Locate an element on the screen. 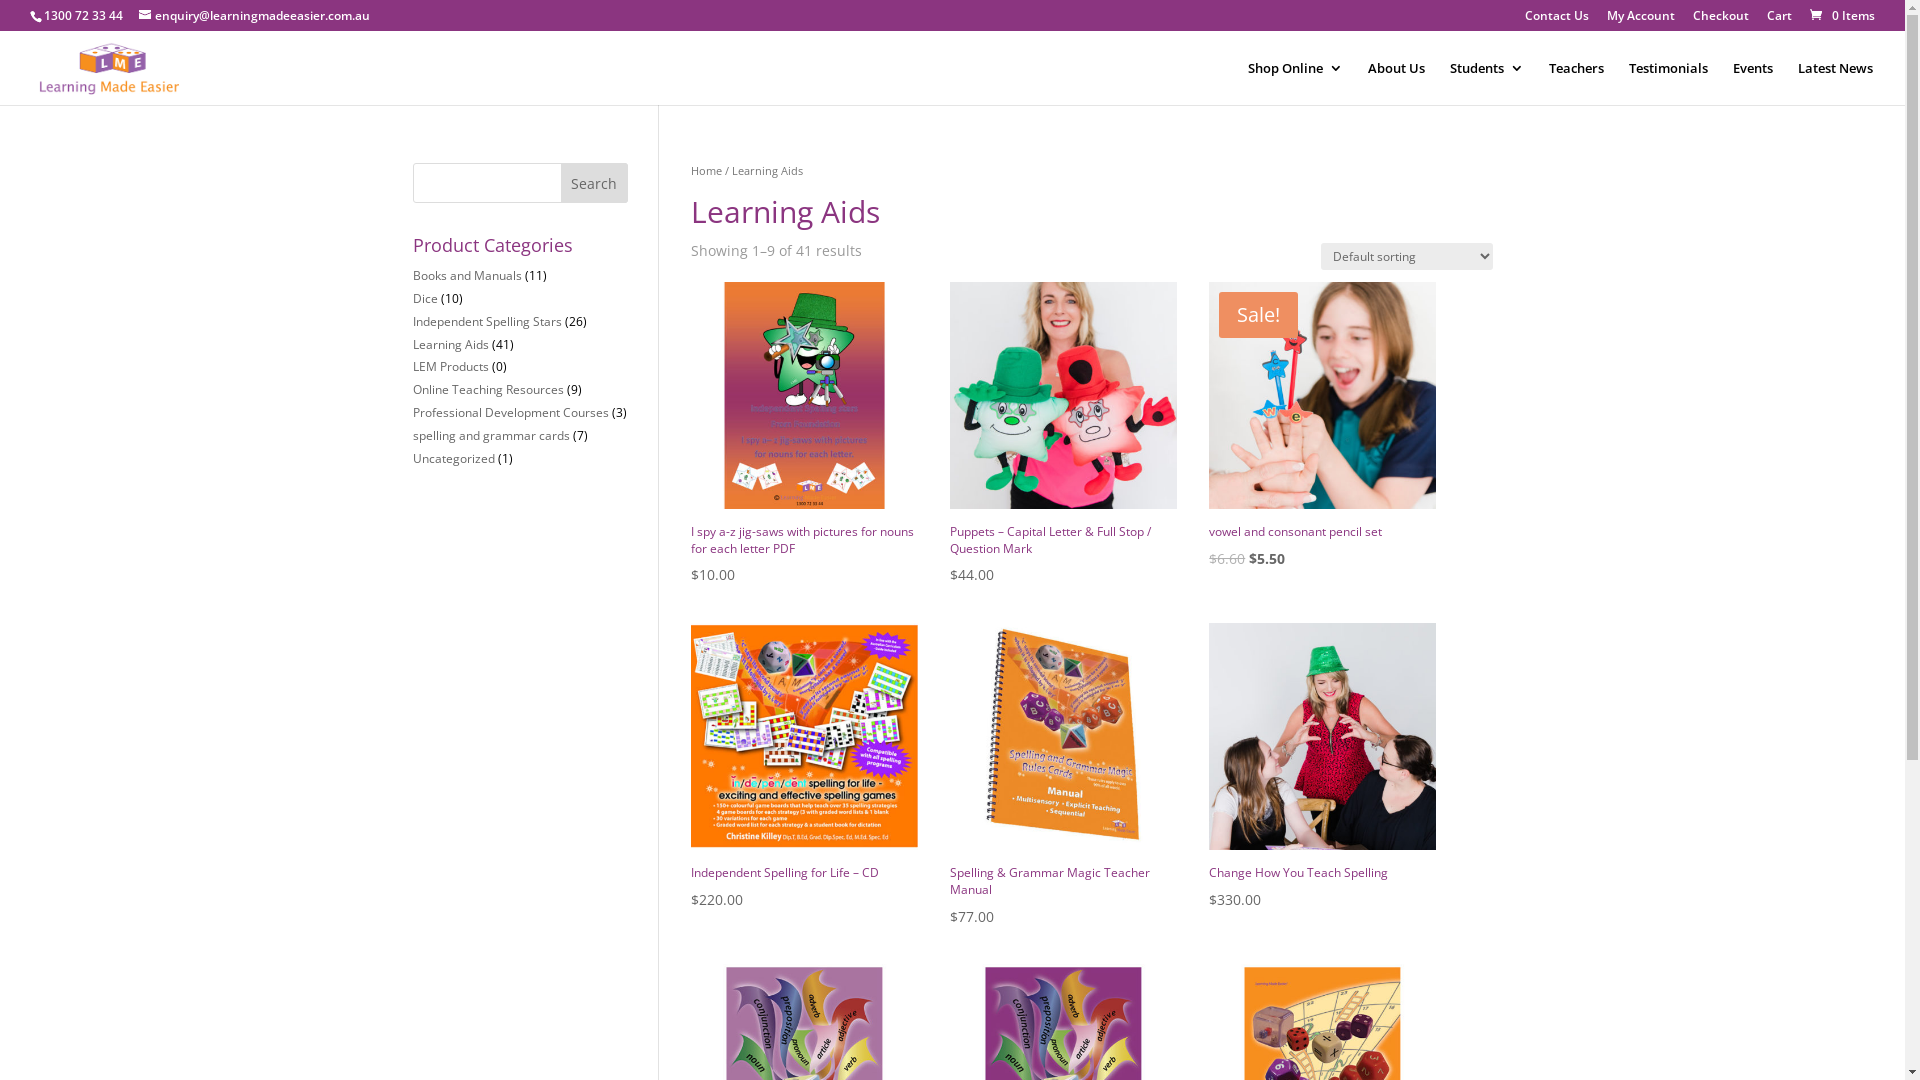  About Us is located at coordinates (1396, 83).